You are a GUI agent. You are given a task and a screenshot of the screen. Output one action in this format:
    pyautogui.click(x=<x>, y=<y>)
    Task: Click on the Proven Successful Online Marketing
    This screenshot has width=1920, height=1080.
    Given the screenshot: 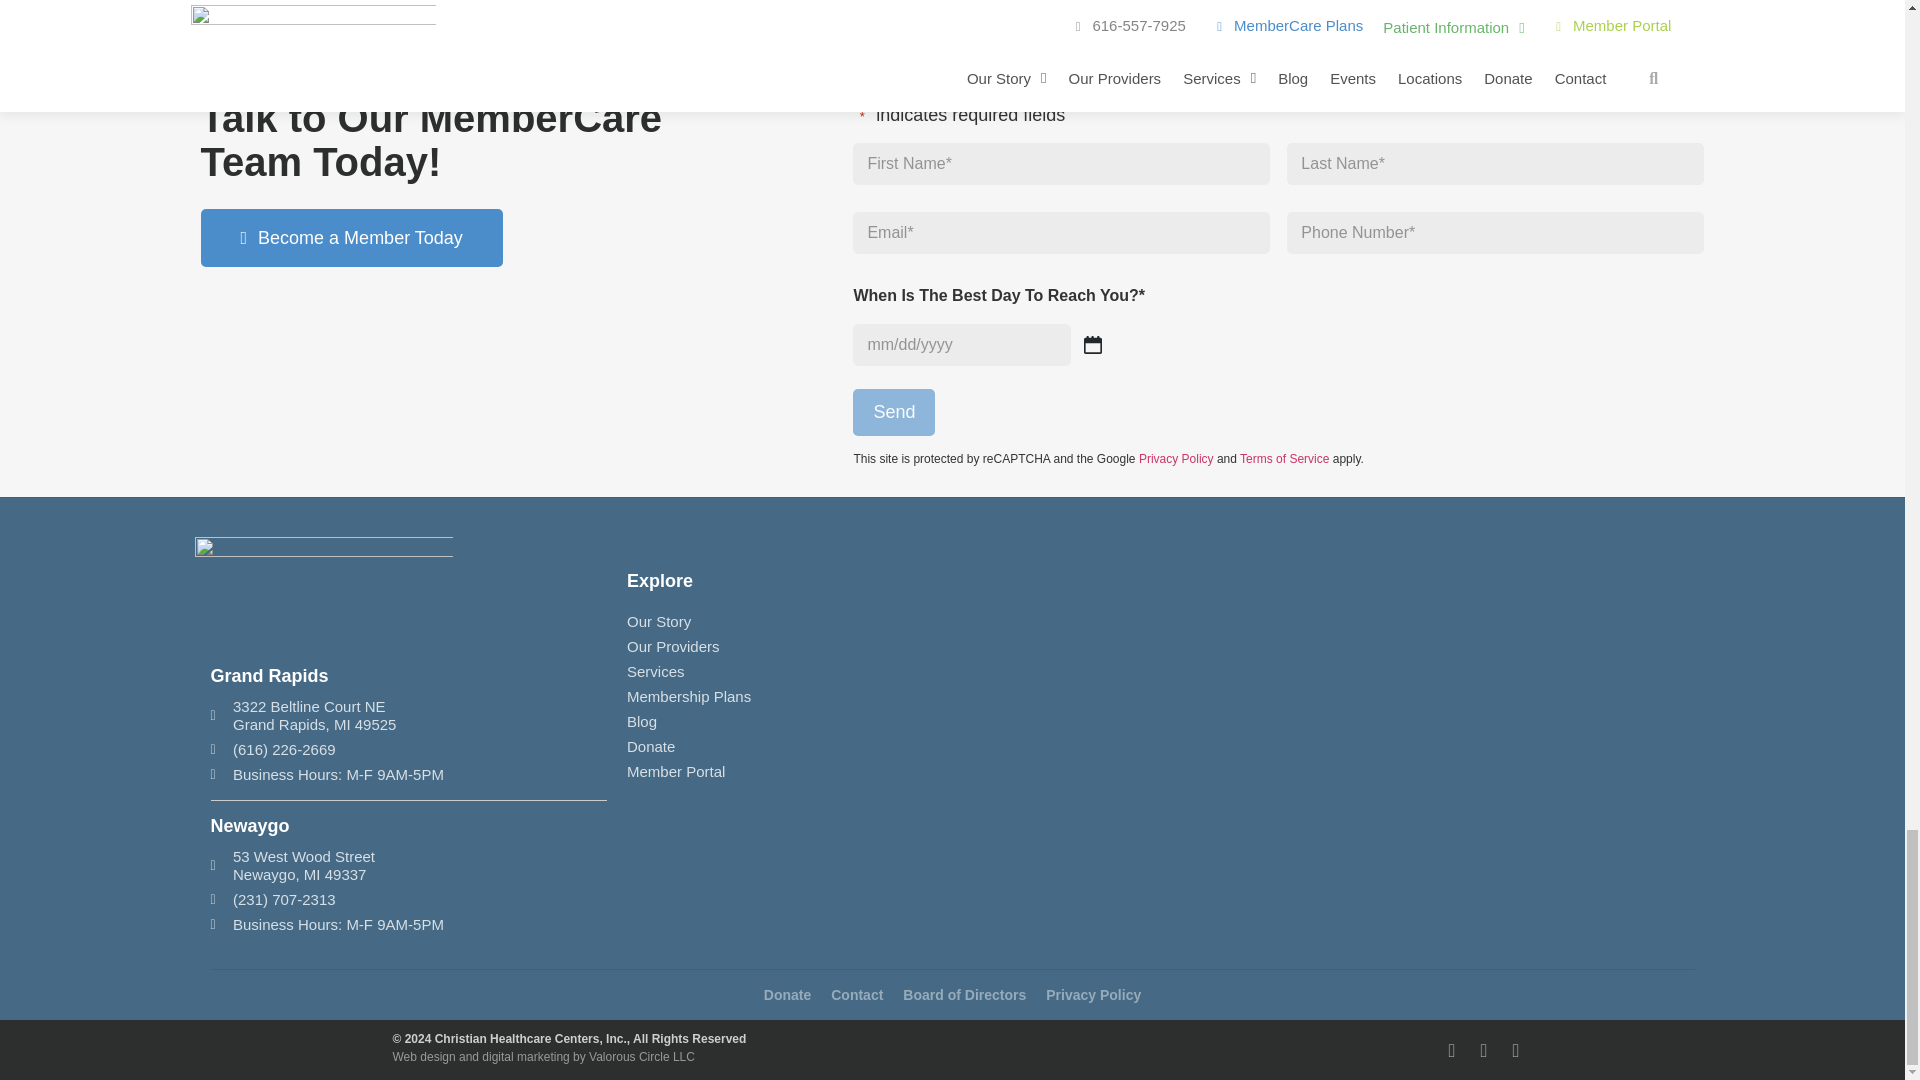 What is the action you would take?
    pyautogui.click(x=524, y=1056)
    